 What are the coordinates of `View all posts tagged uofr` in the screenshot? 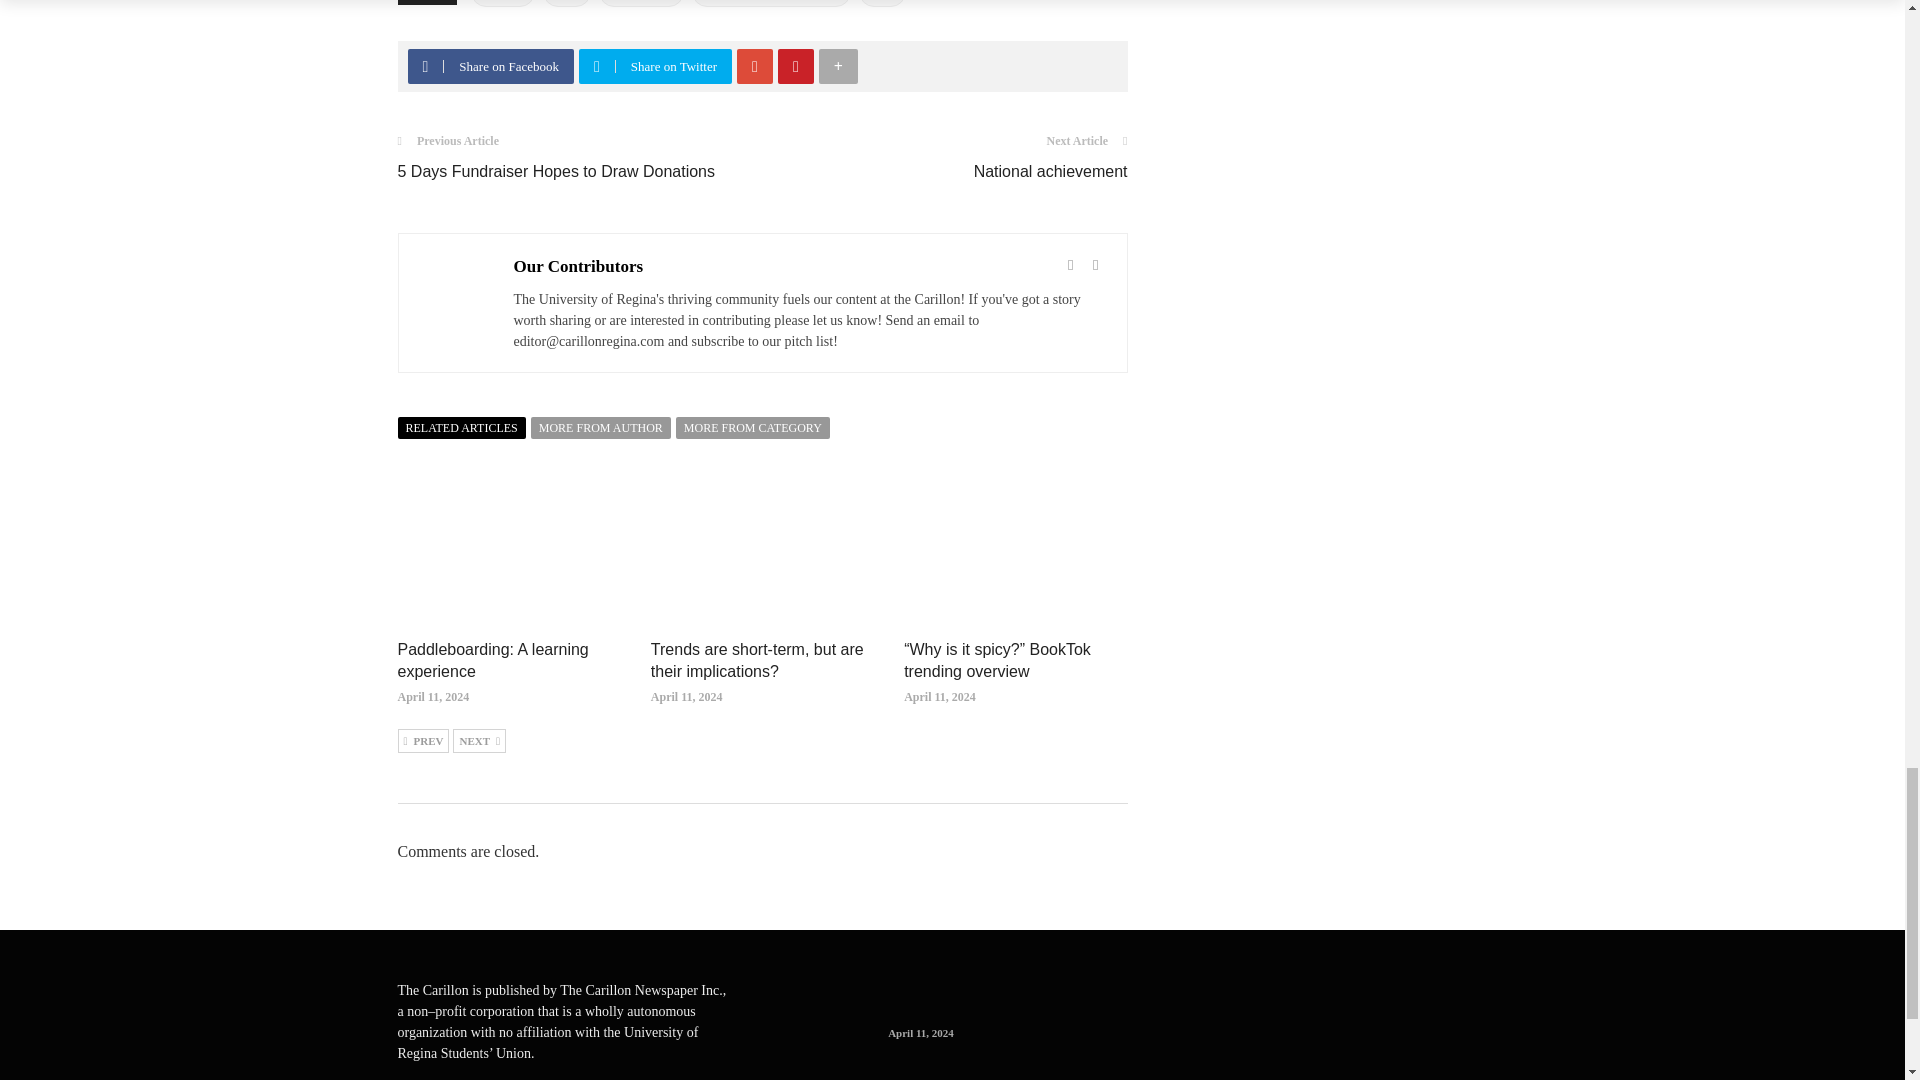 It's located at (882, 3).